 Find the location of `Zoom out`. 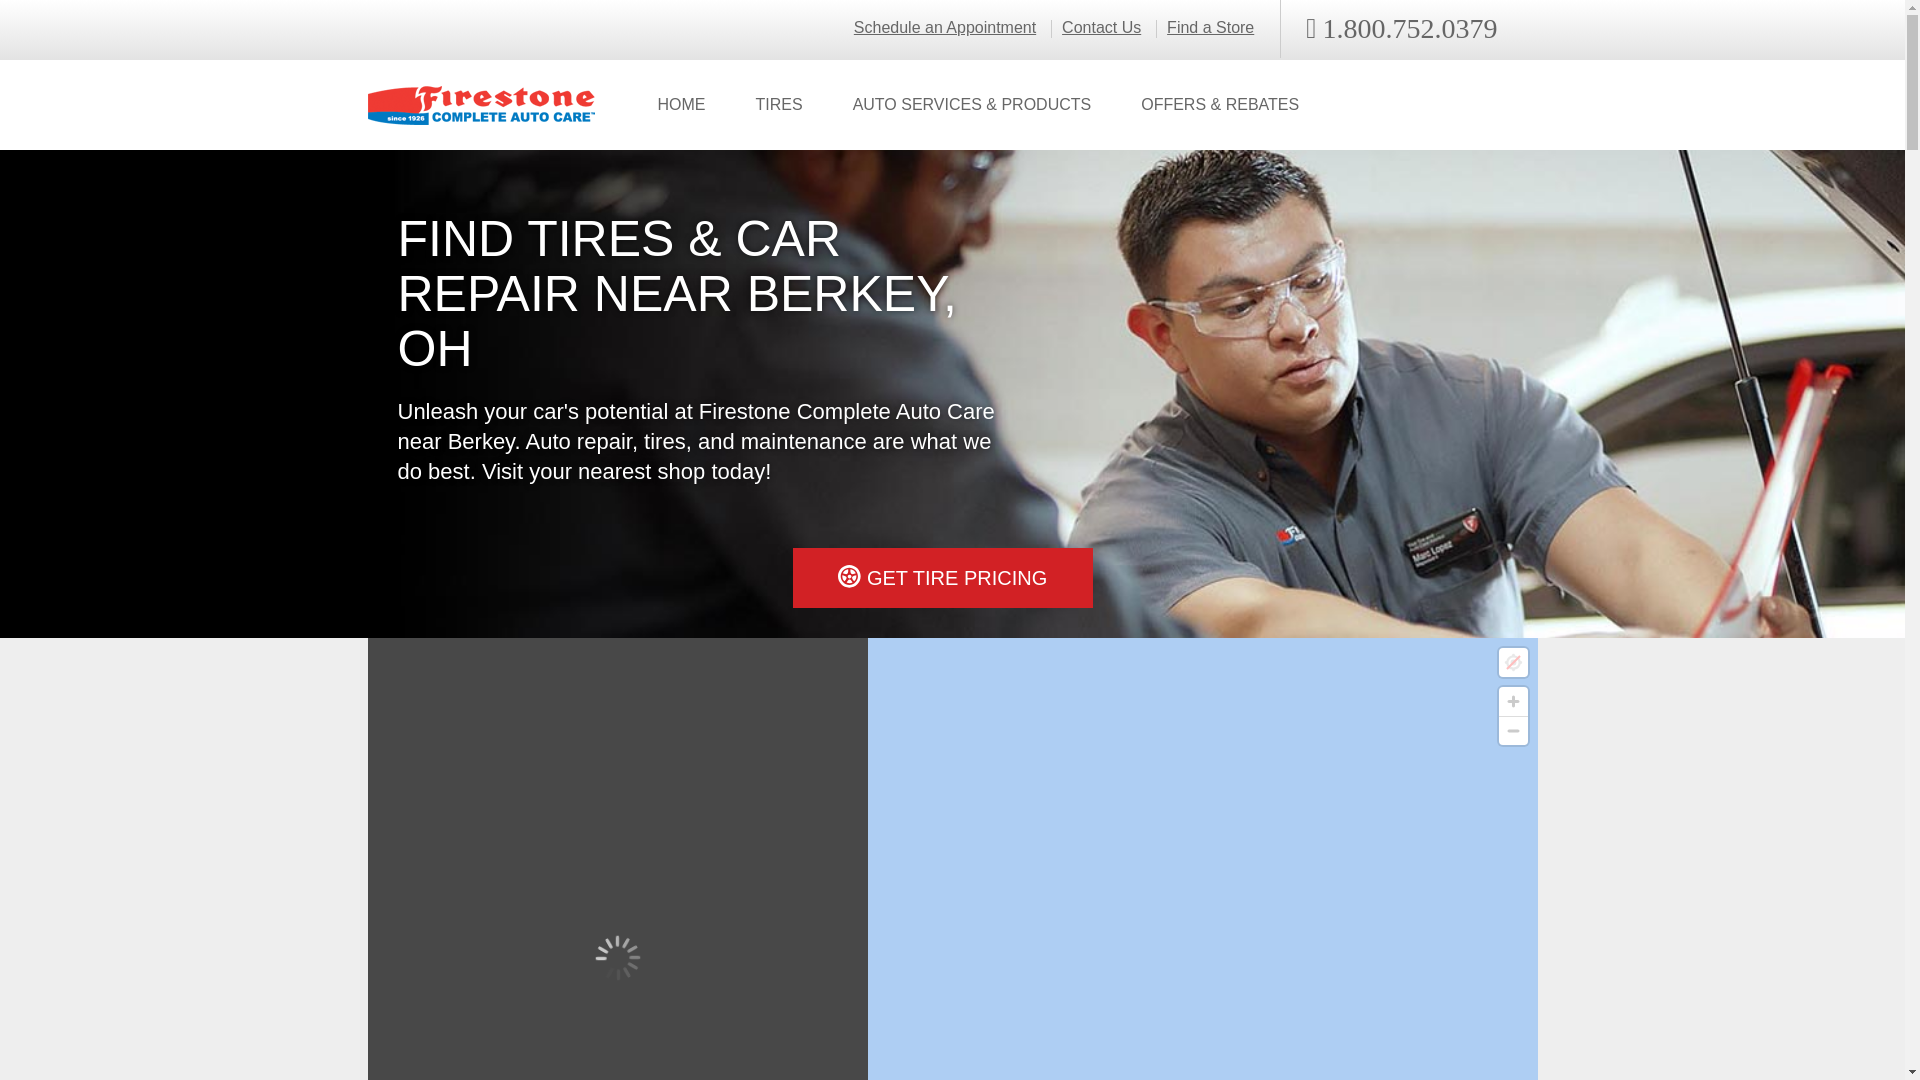

Zoom out is located at coordinates (1512, 731).